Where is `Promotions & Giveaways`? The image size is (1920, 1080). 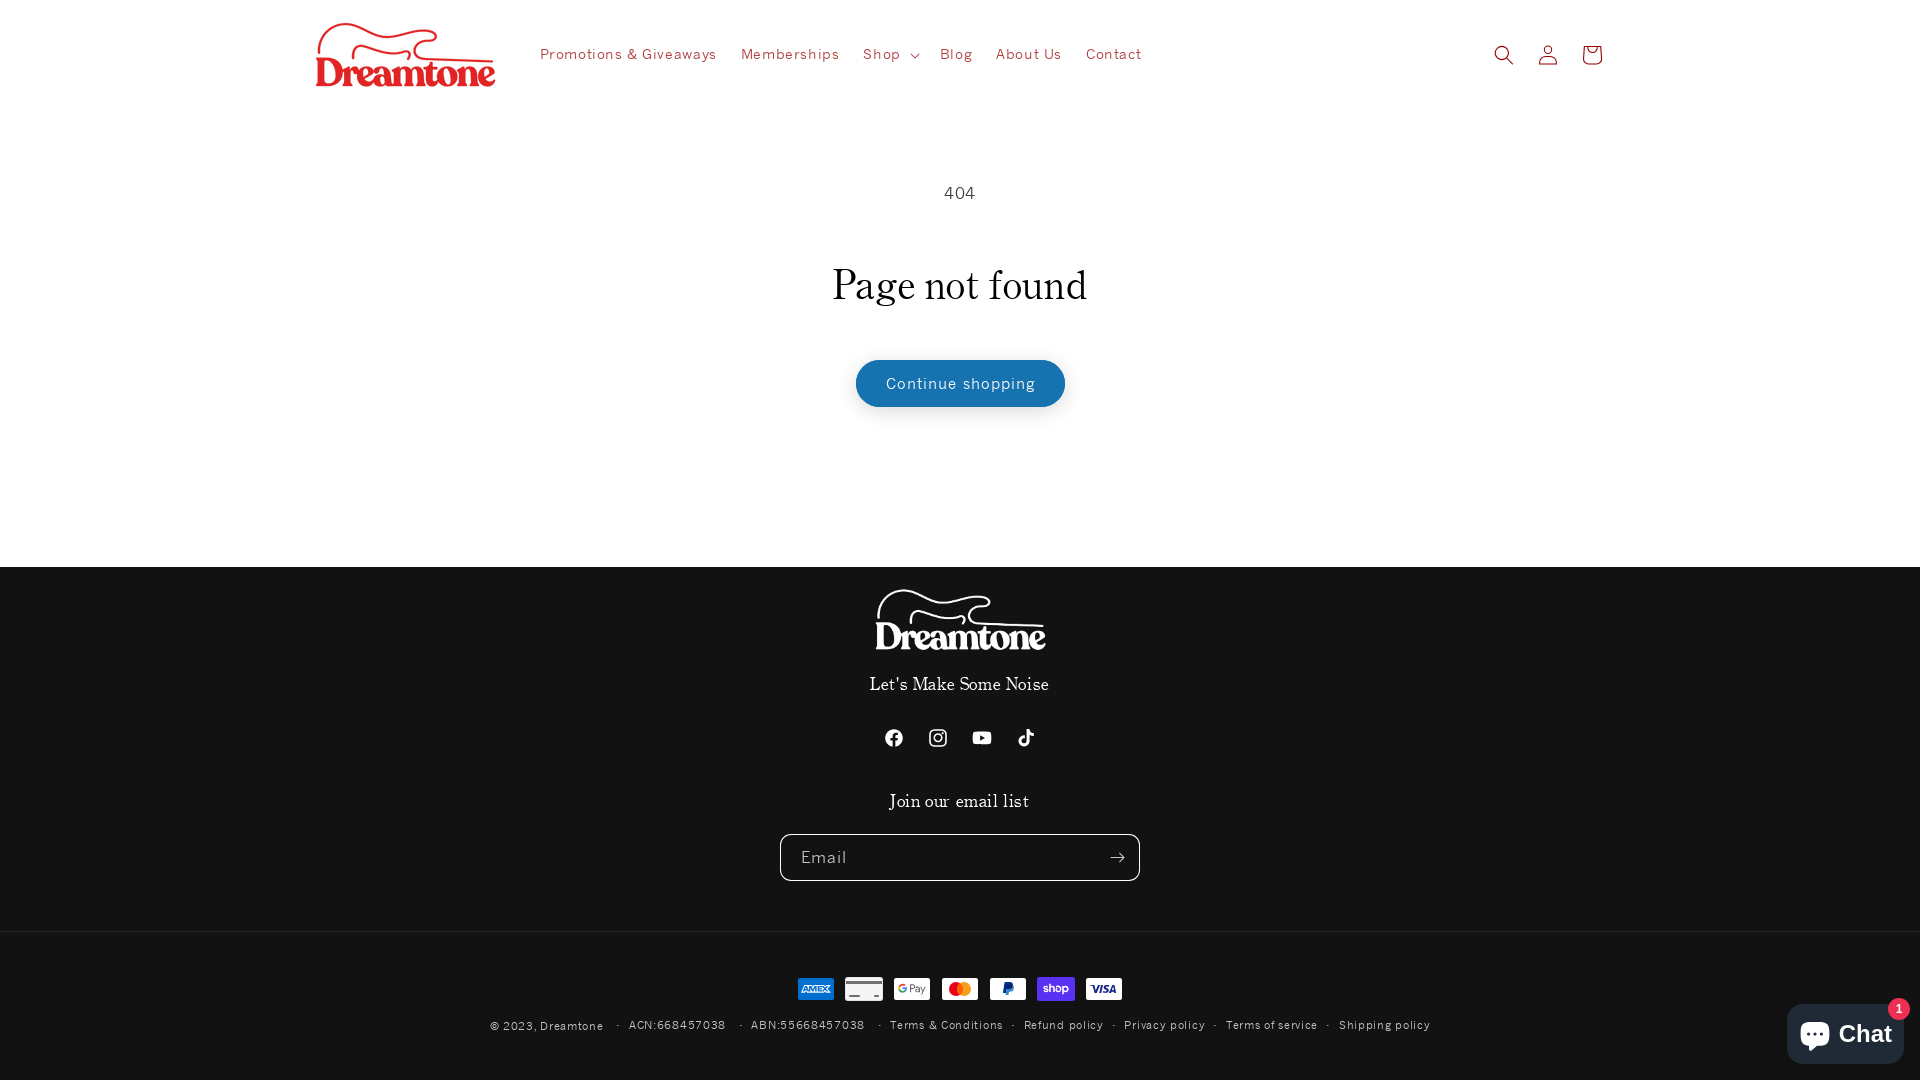 Promotions & Giveaways is located at coordinates (628, 54).